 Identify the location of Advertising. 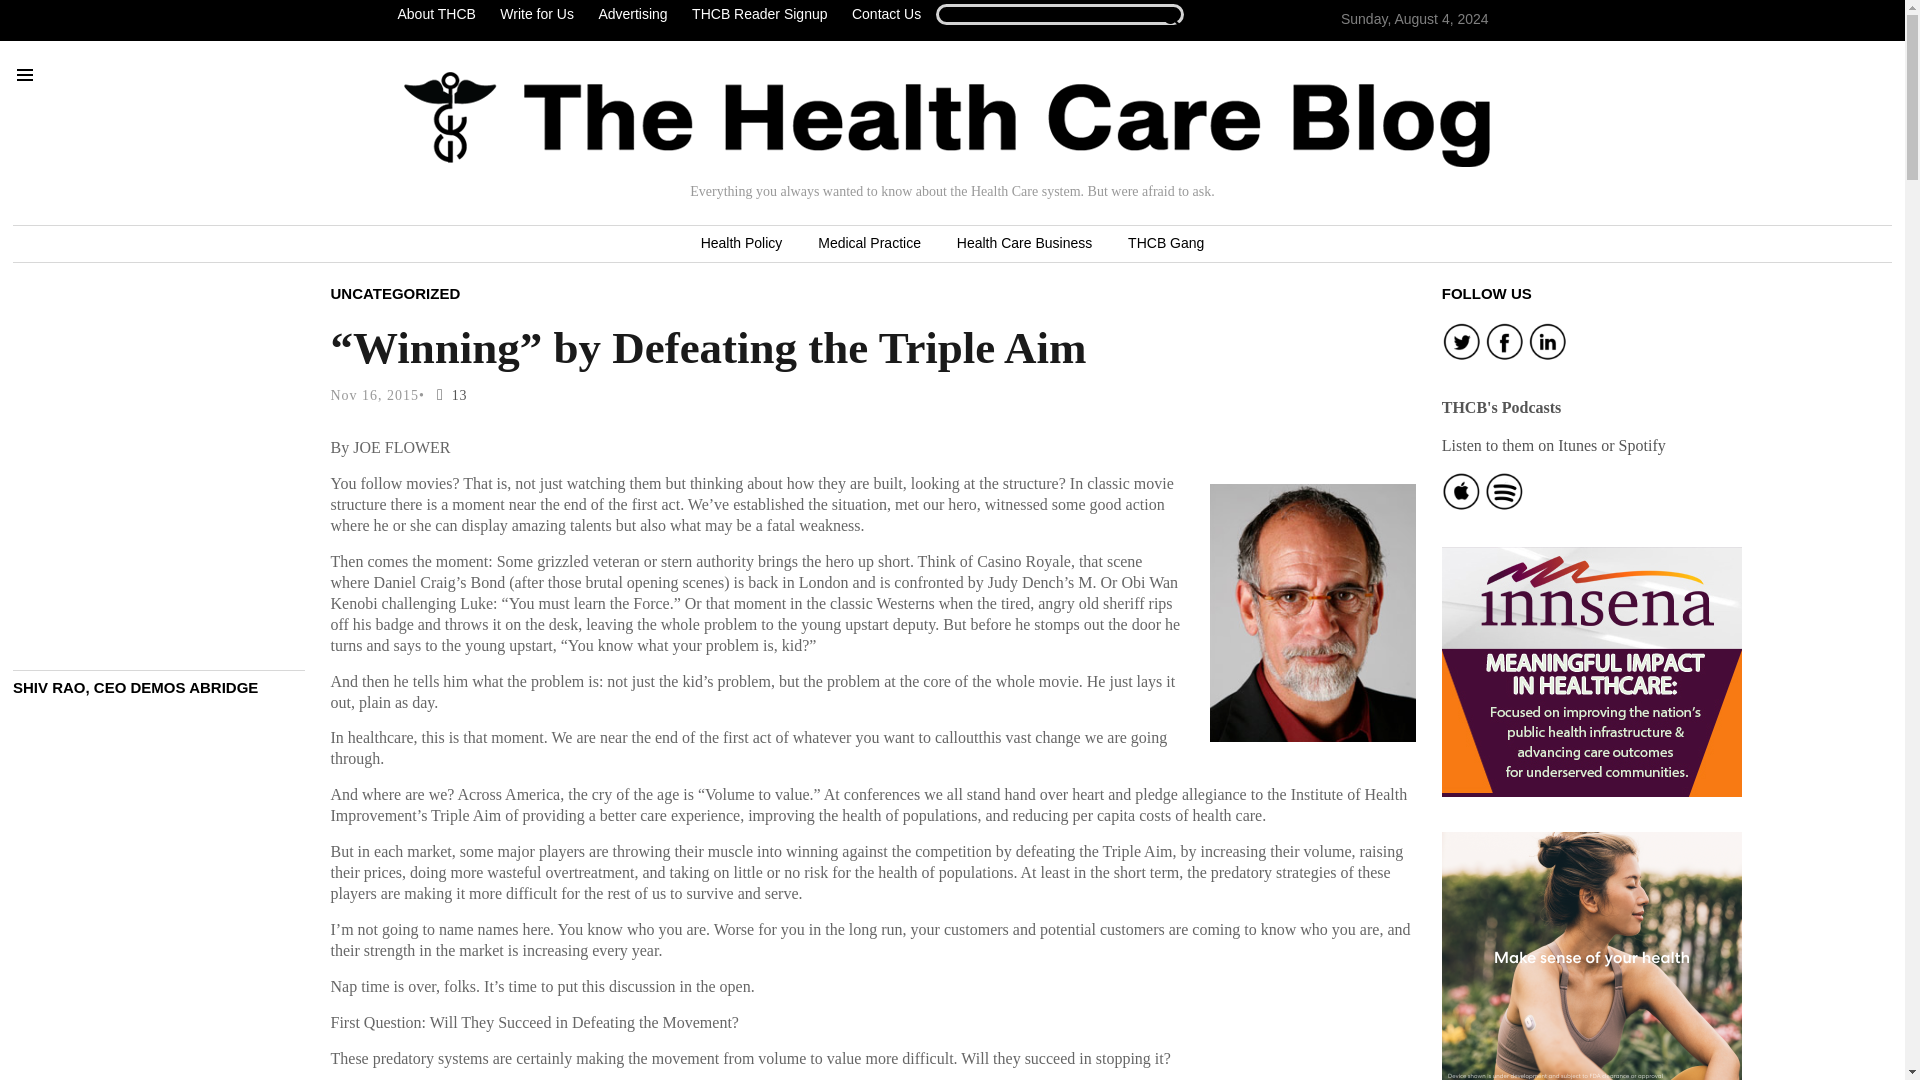
(632, 14).